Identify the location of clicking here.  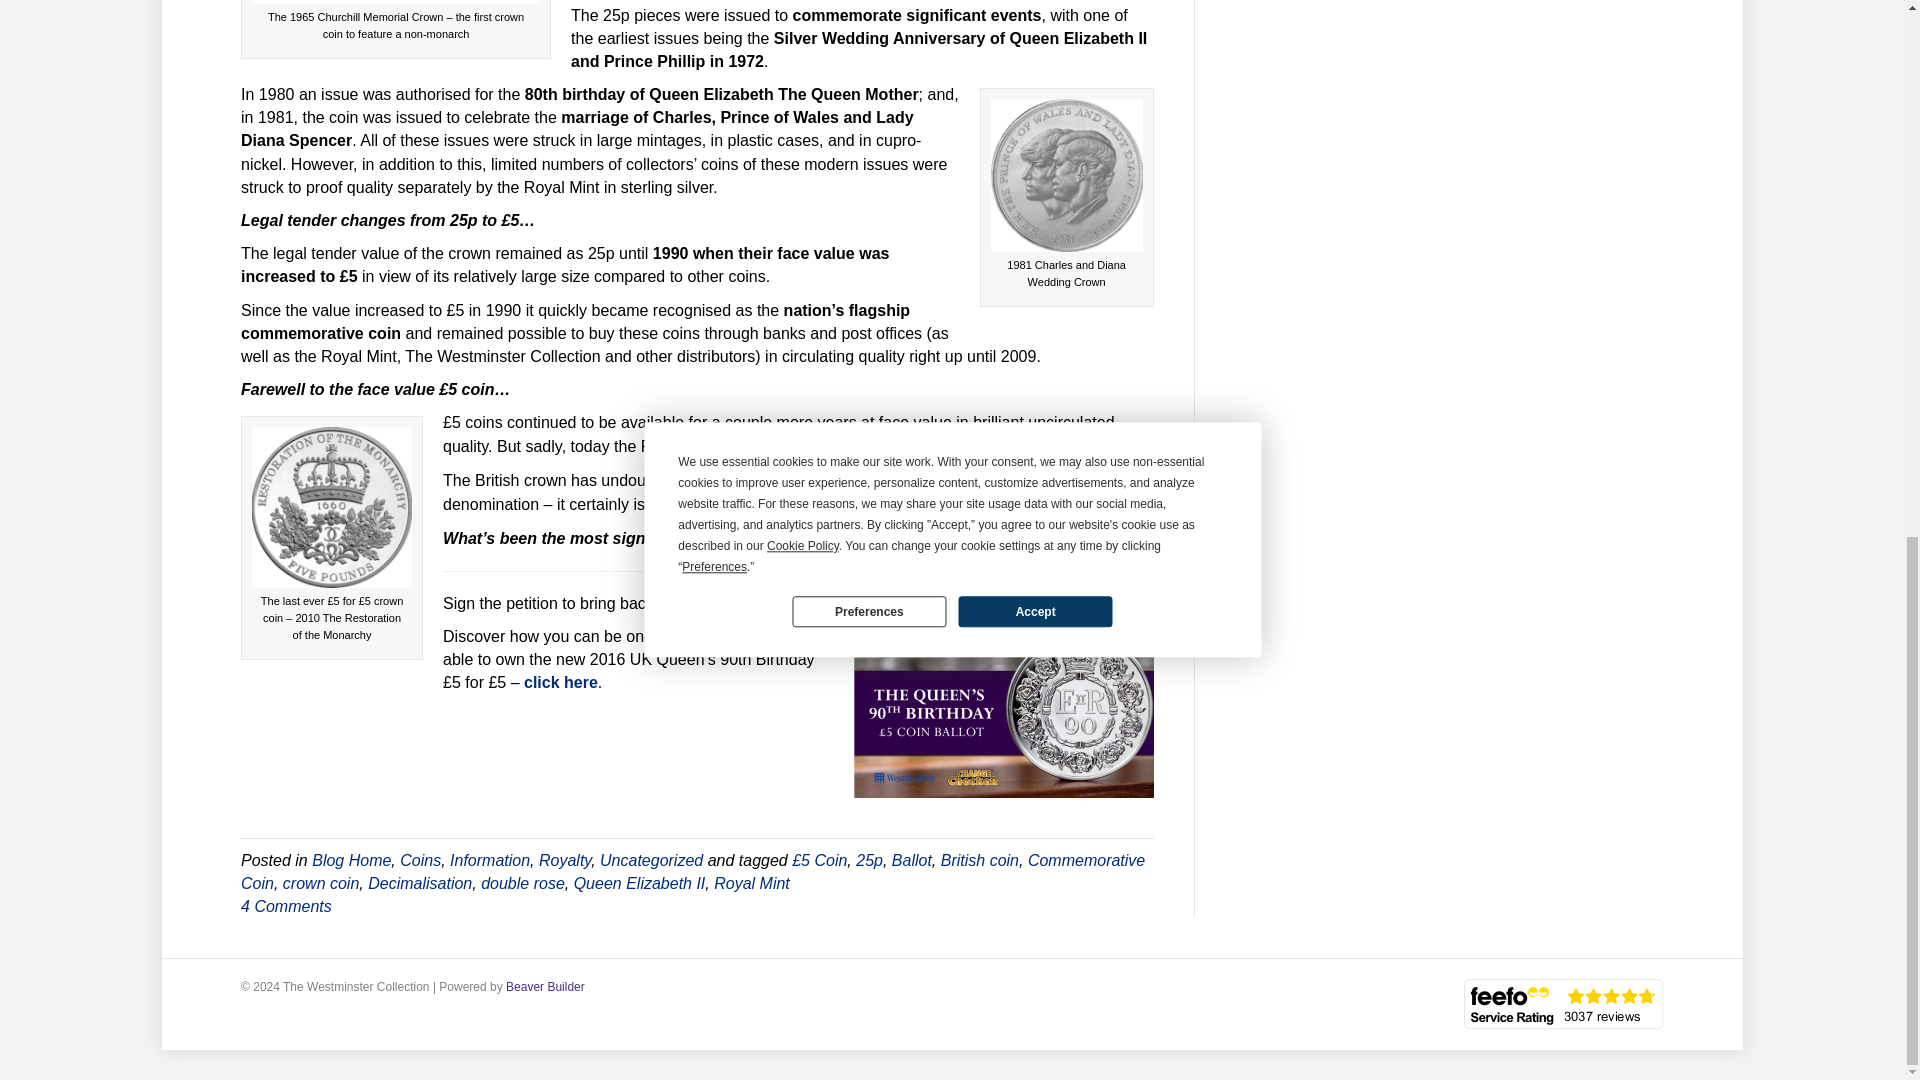
(822, 602).